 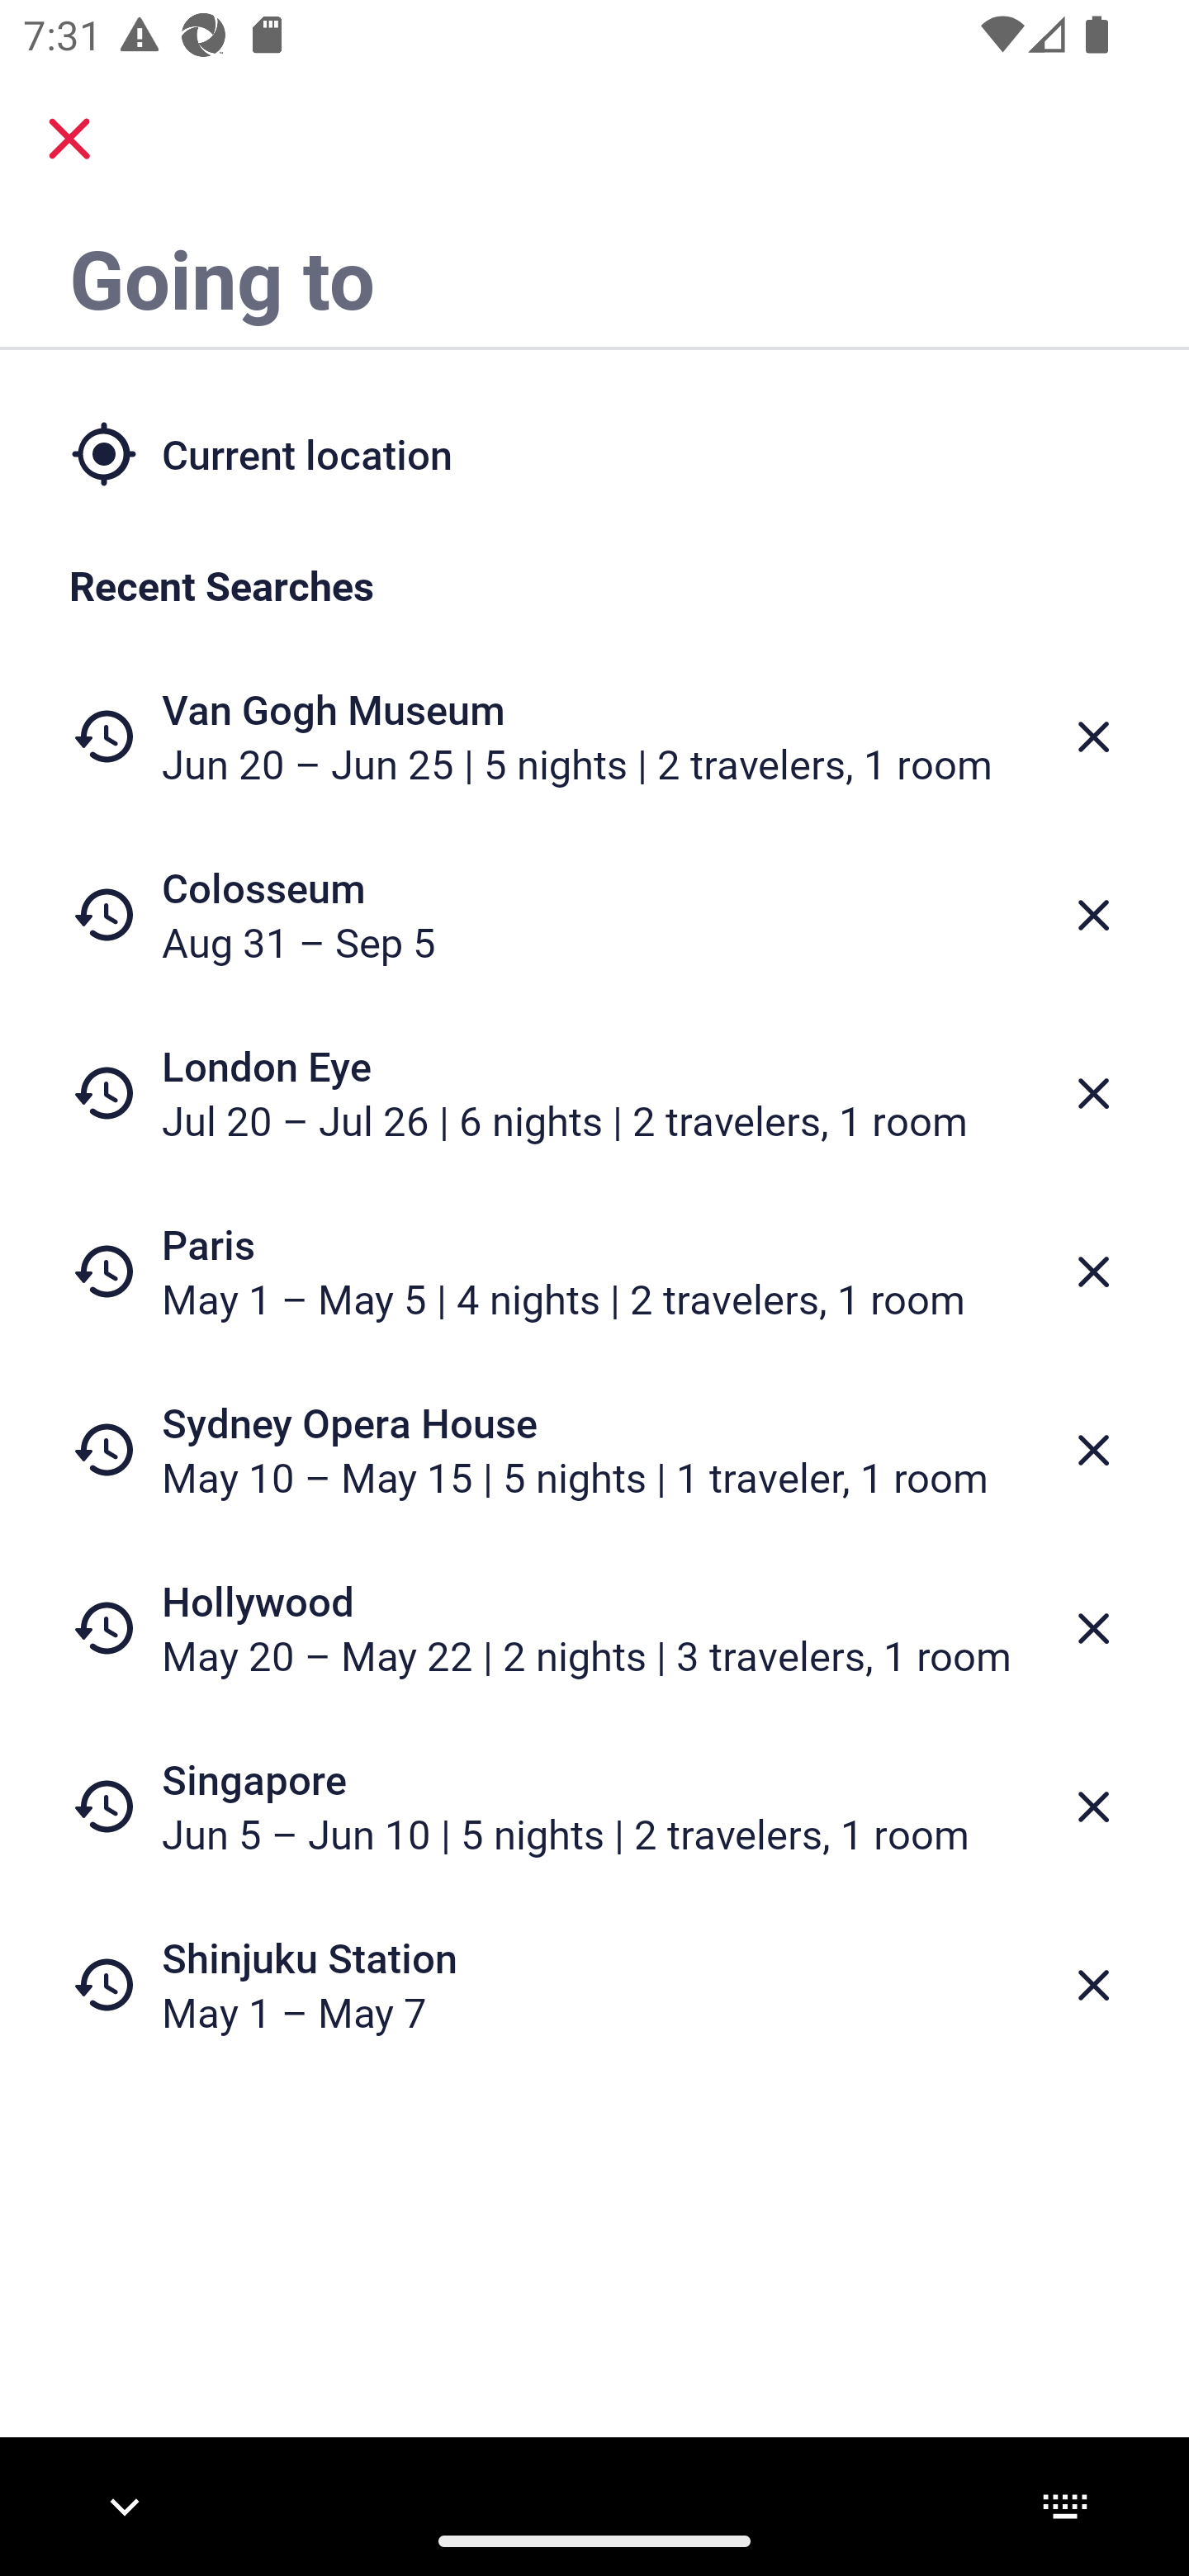 I want to click on Colosseum Aug 31 – Sep 5, so click(x=594, y=915).